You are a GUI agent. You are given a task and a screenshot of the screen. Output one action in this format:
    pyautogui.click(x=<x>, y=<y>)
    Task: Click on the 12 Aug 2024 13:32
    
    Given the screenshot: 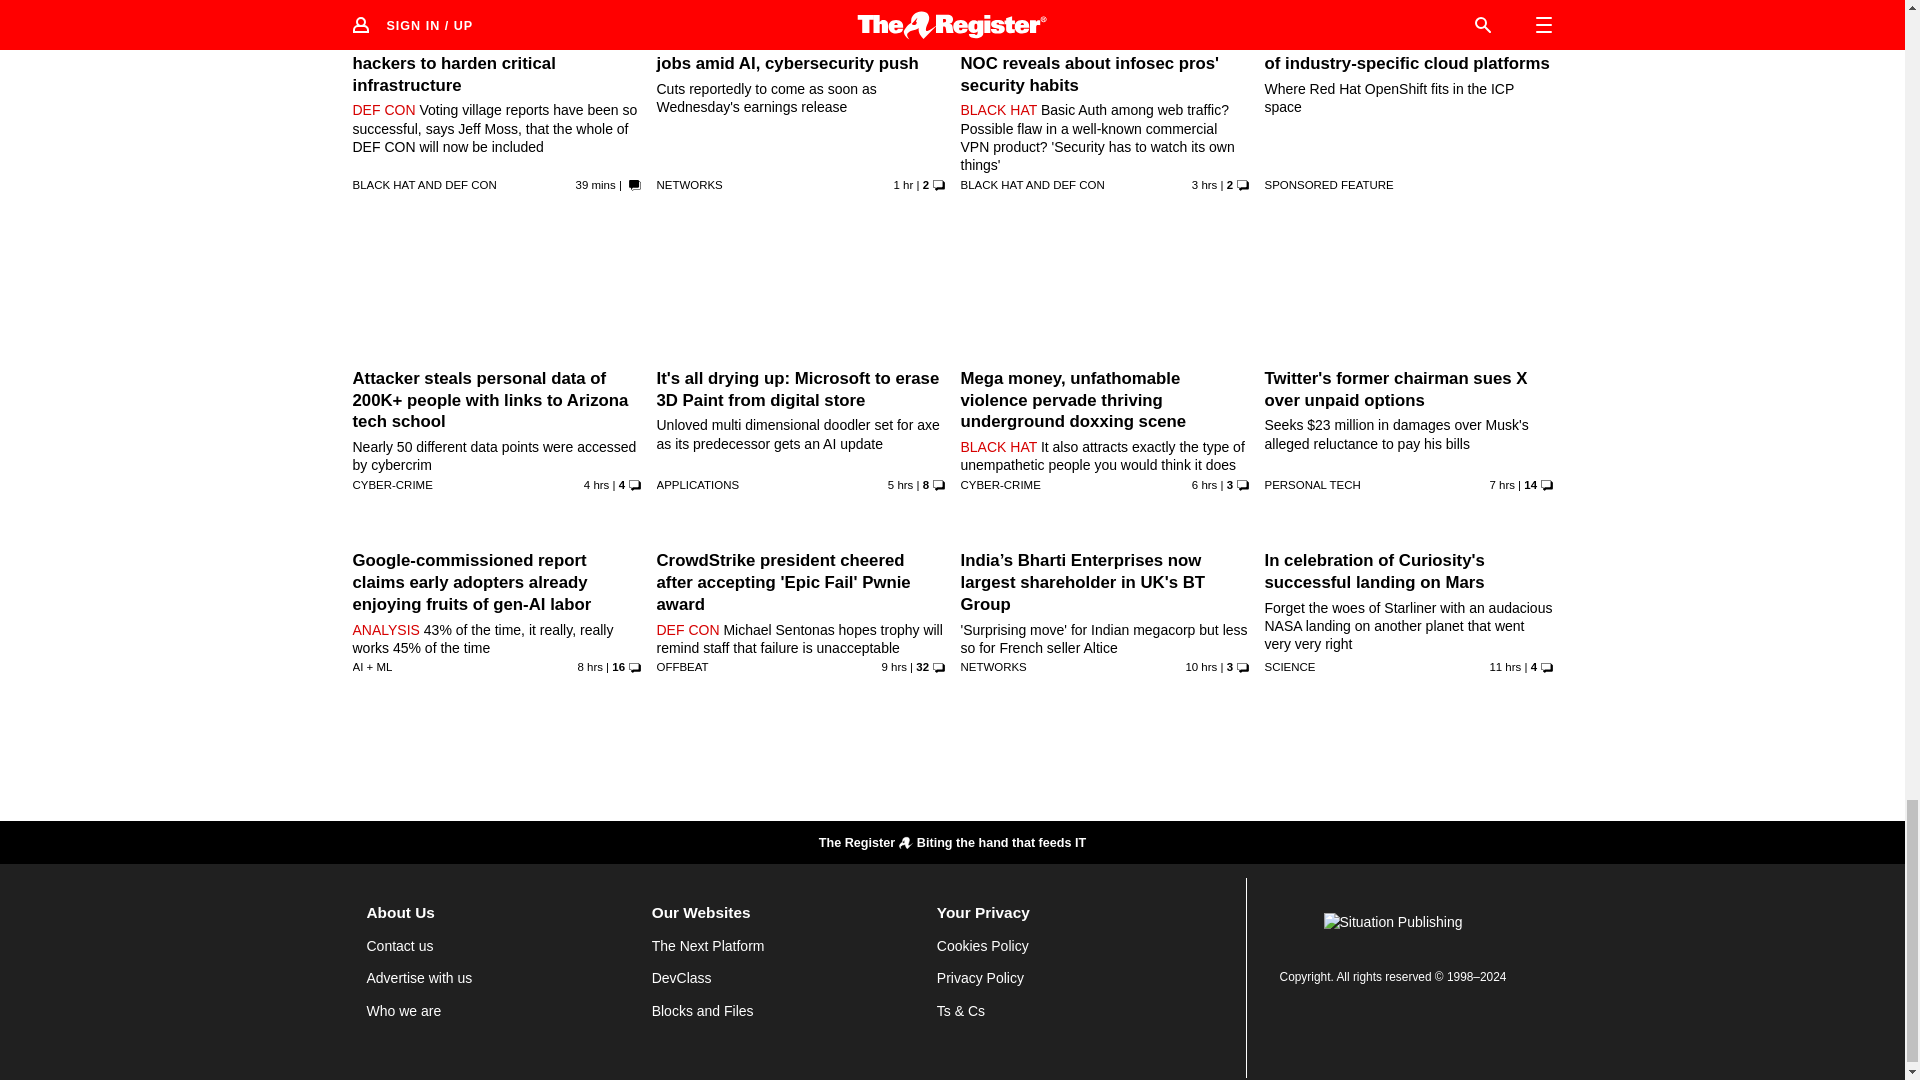 What is the action you would take?
    pyautogui.click(x=1502, y=485)
    